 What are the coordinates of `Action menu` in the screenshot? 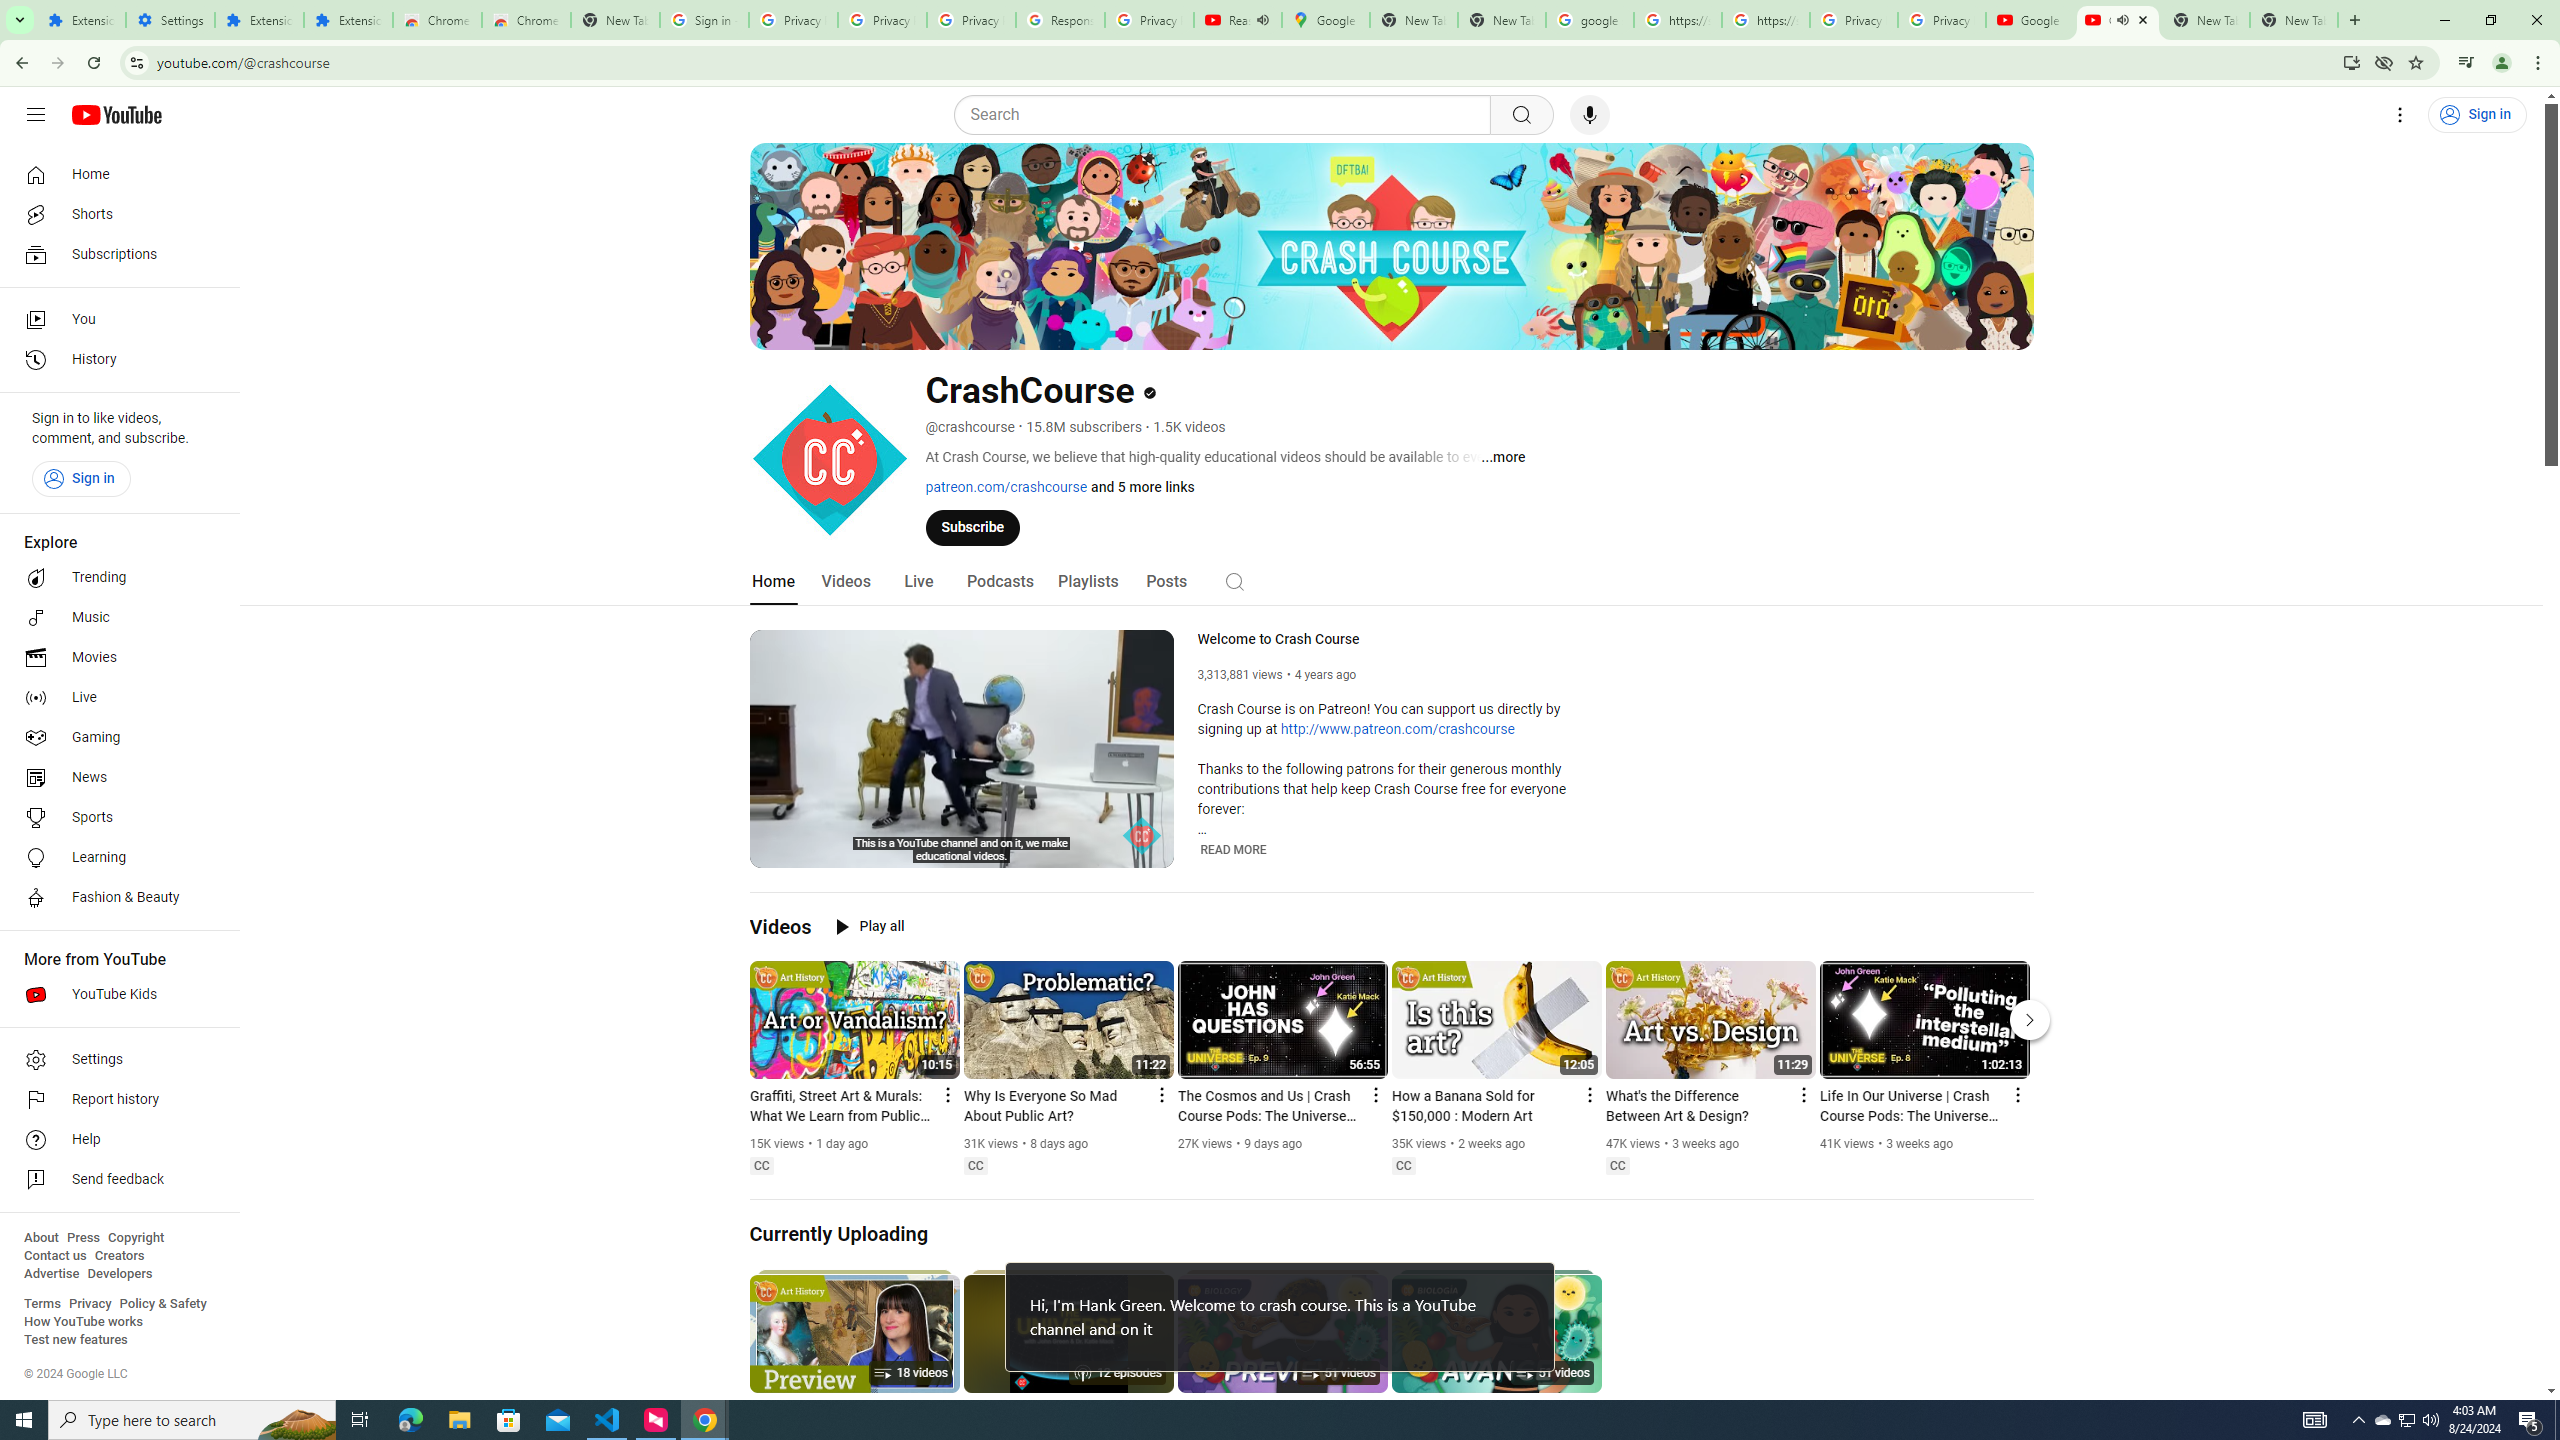 It's located at (2016, 1094).